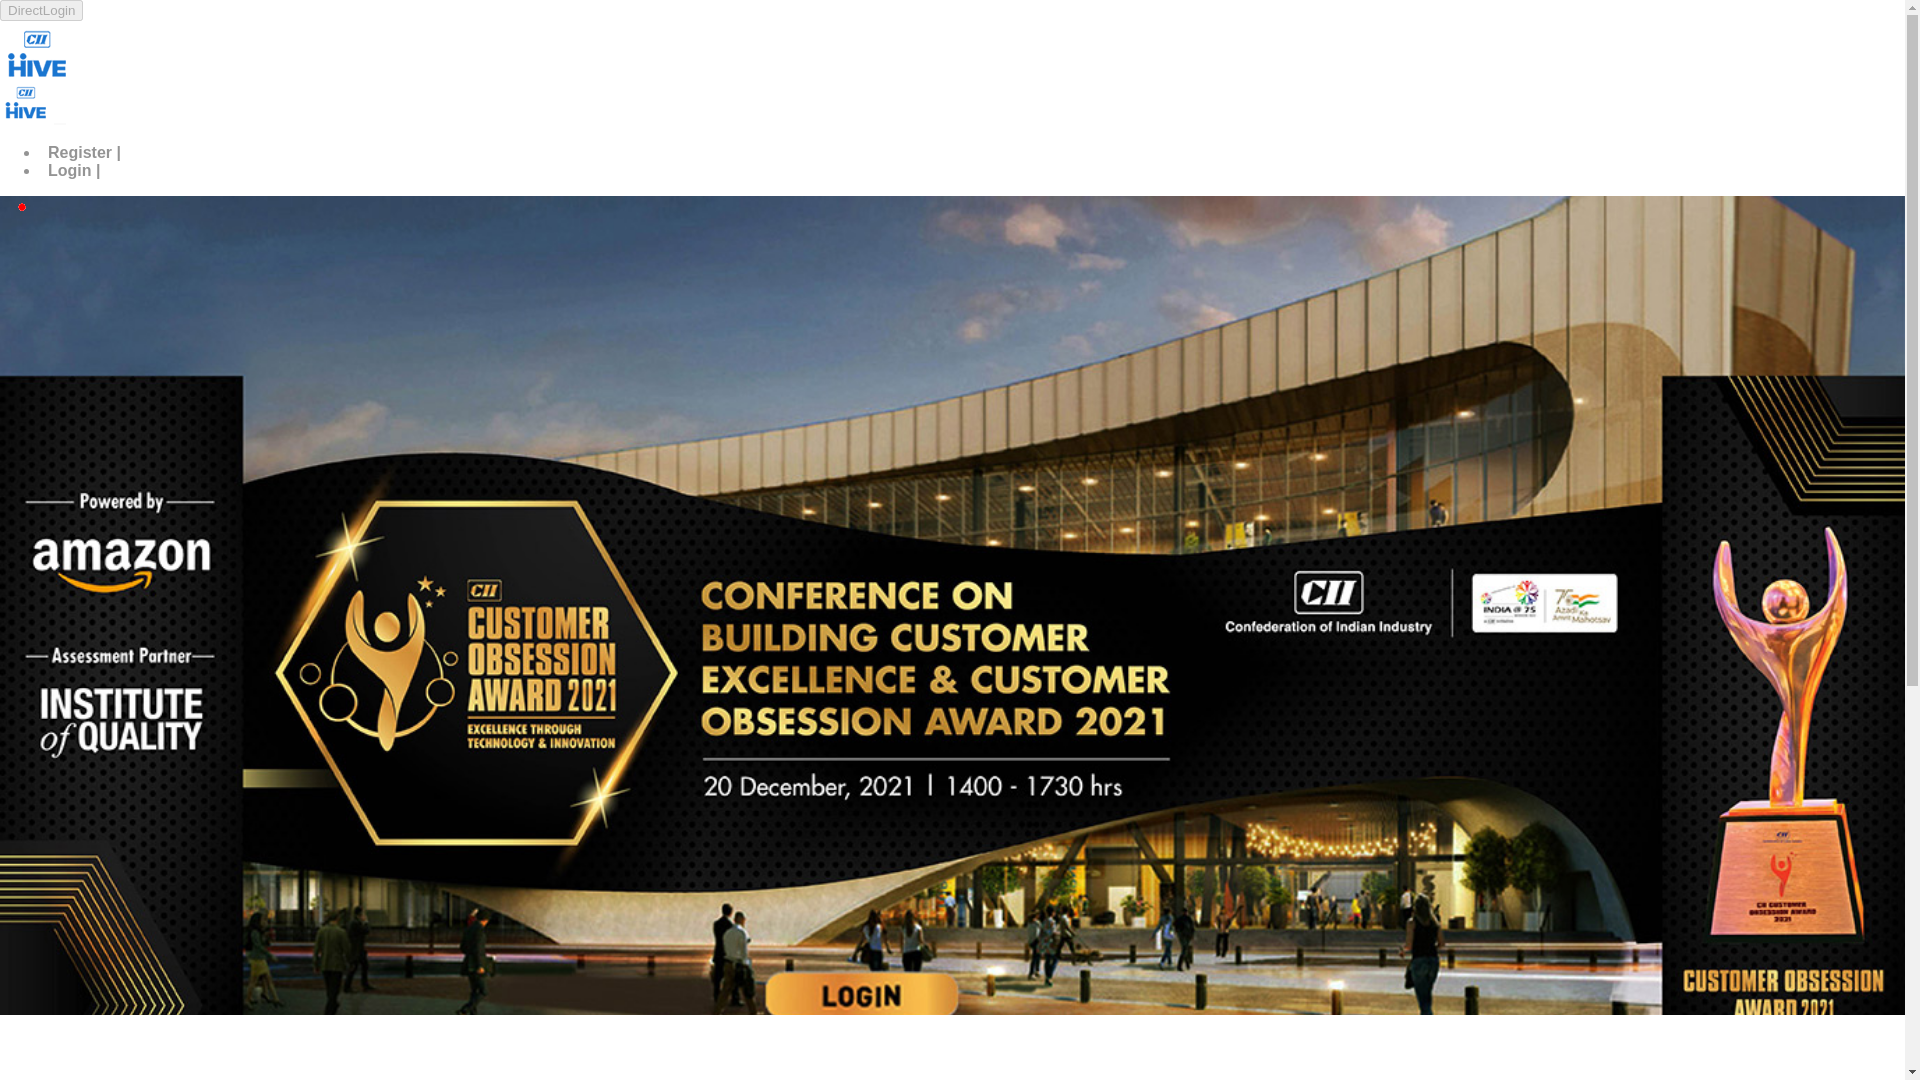  I want to click on Amazon, so click(98, 1048).